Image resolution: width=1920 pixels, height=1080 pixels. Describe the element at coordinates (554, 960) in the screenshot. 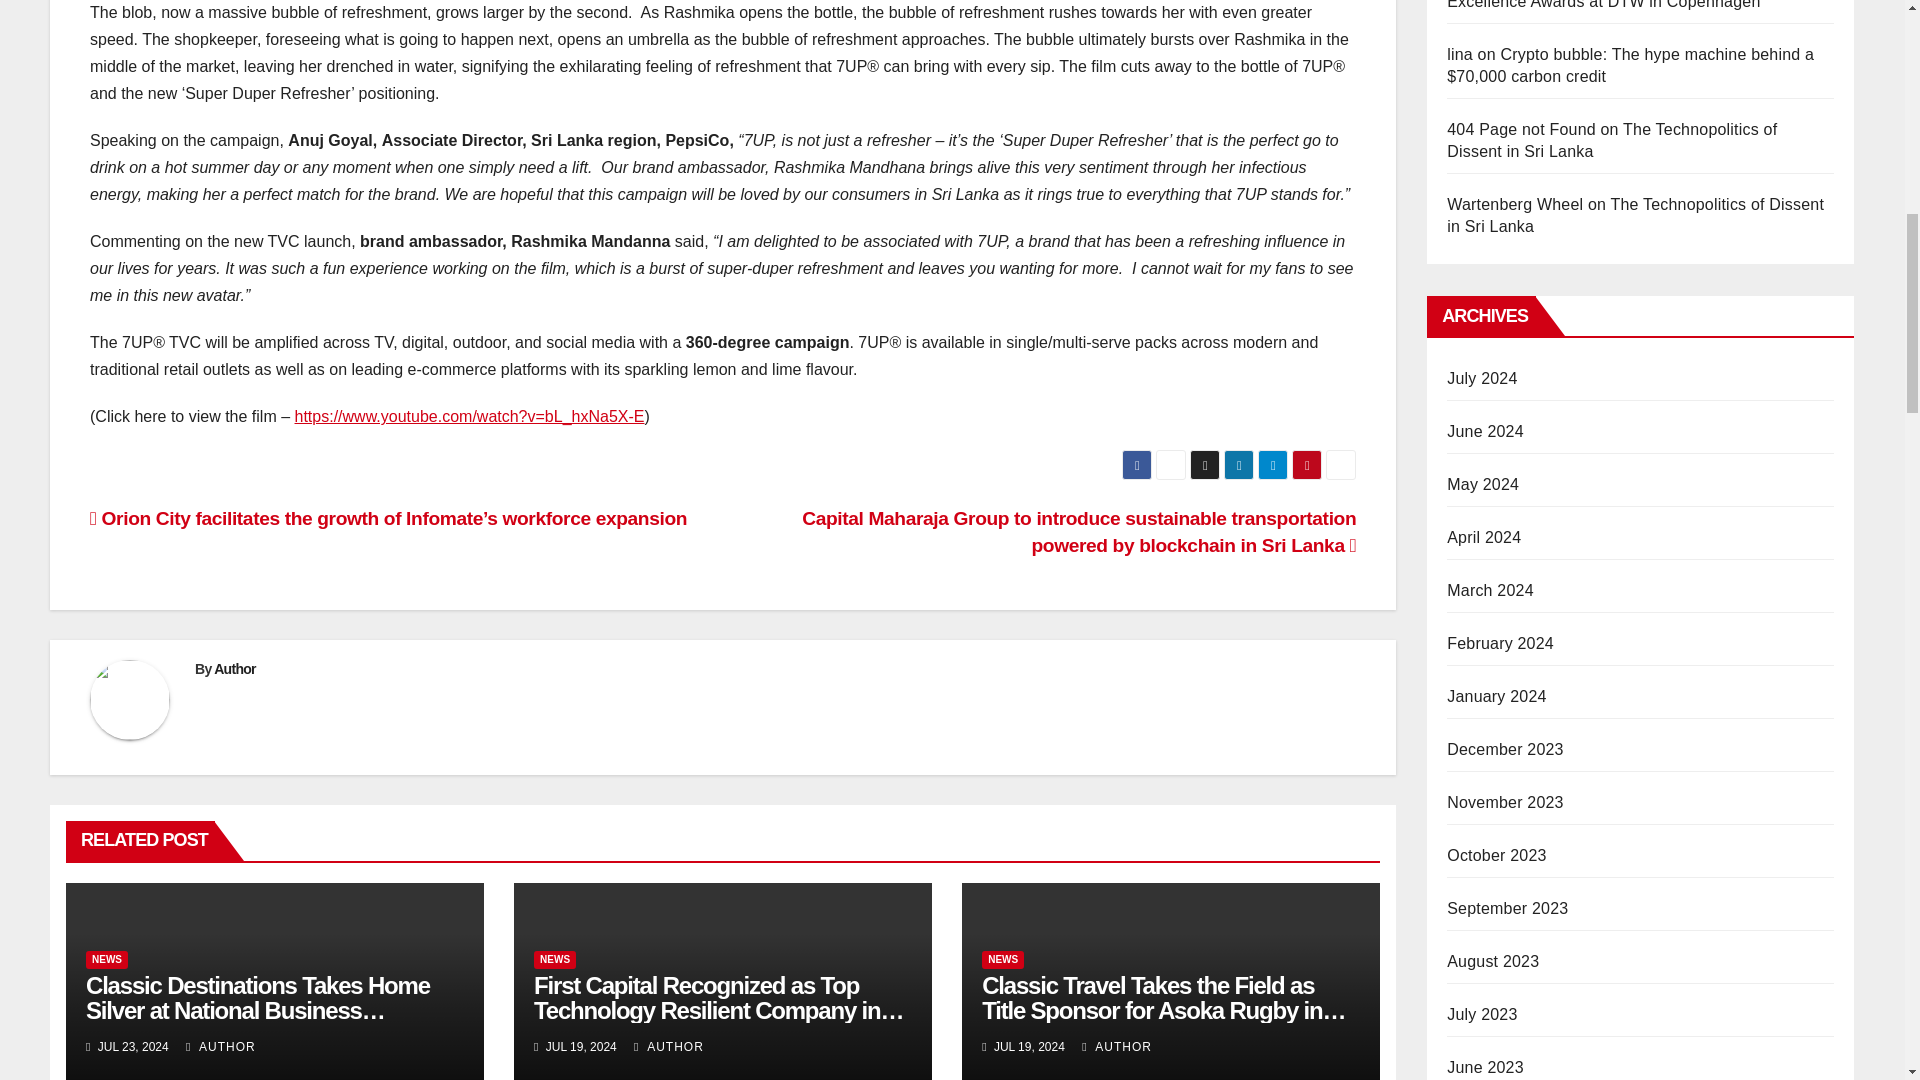

I see `NEWS` at that location.